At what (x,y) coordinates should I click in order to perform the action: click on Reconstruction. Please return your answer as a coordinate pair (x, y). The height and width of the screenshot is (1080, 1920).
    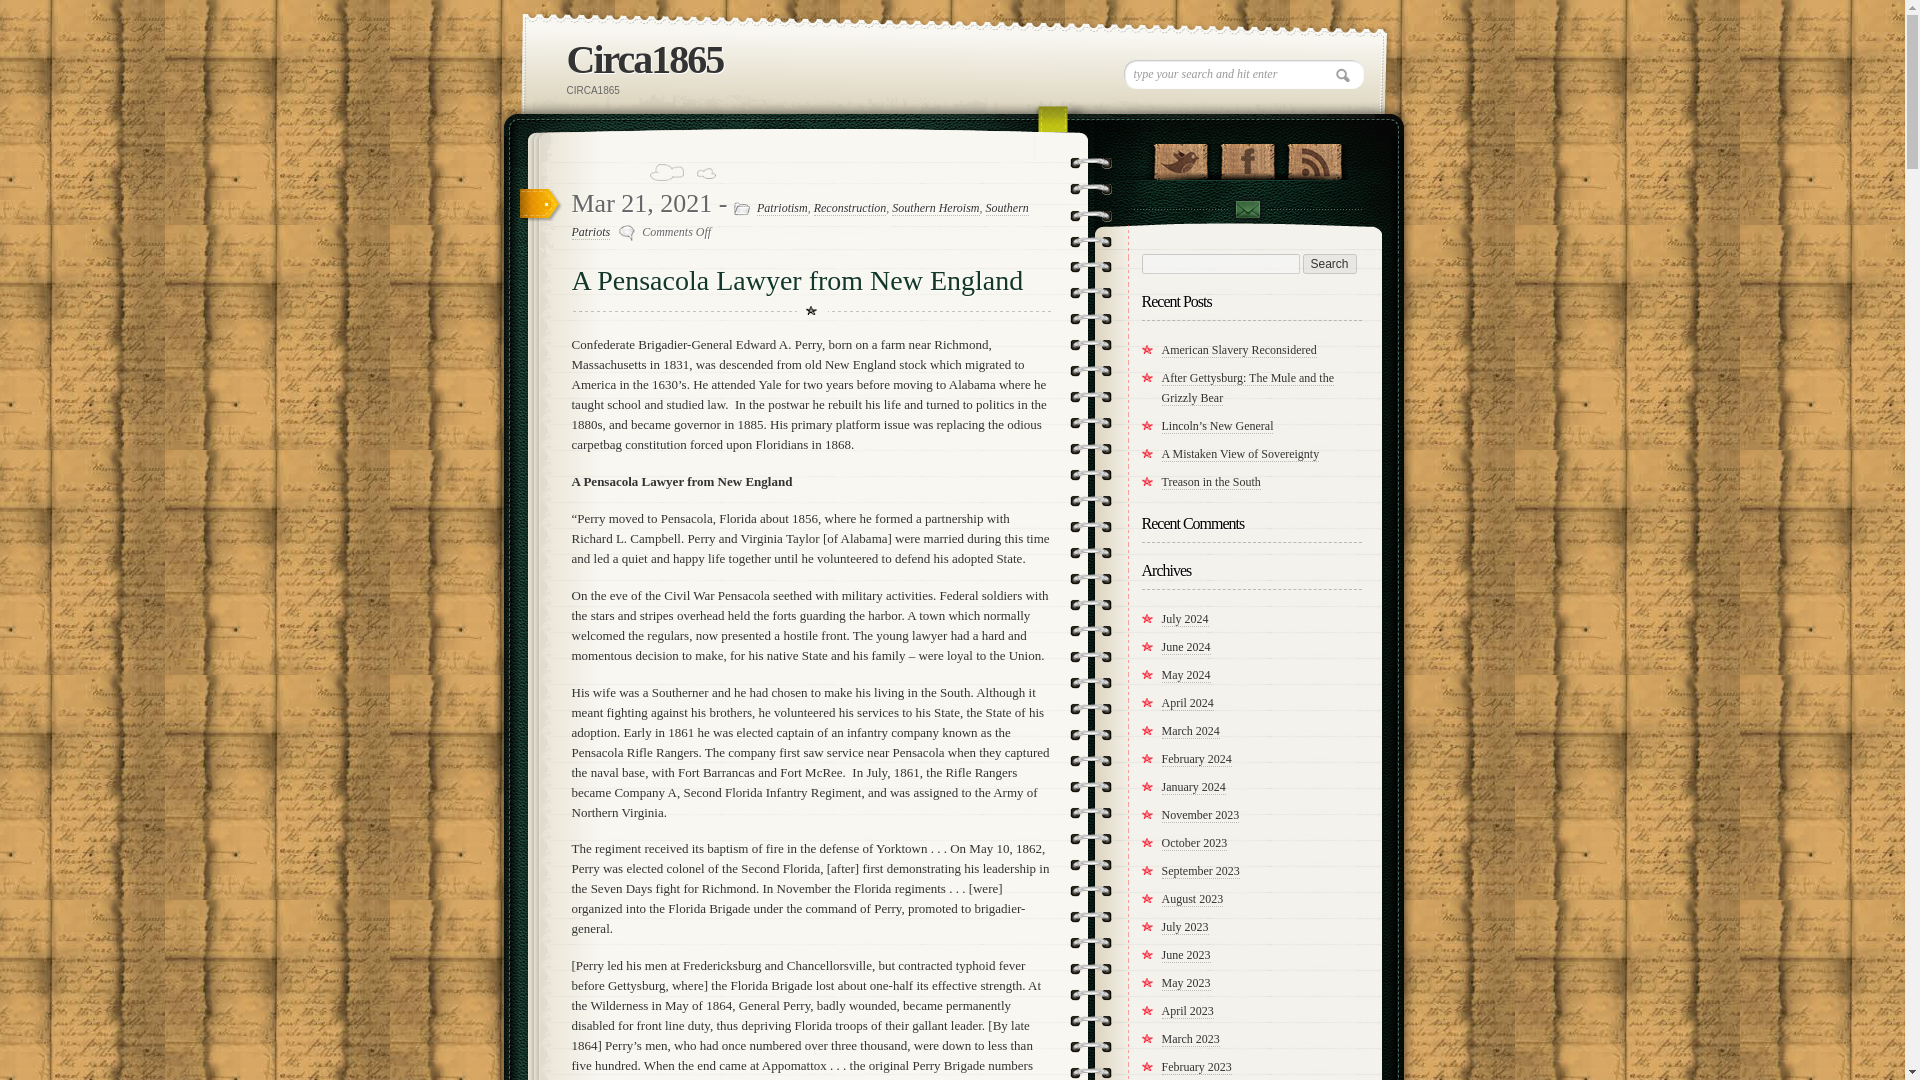
    Looking at the image, I should click on (850, 208).